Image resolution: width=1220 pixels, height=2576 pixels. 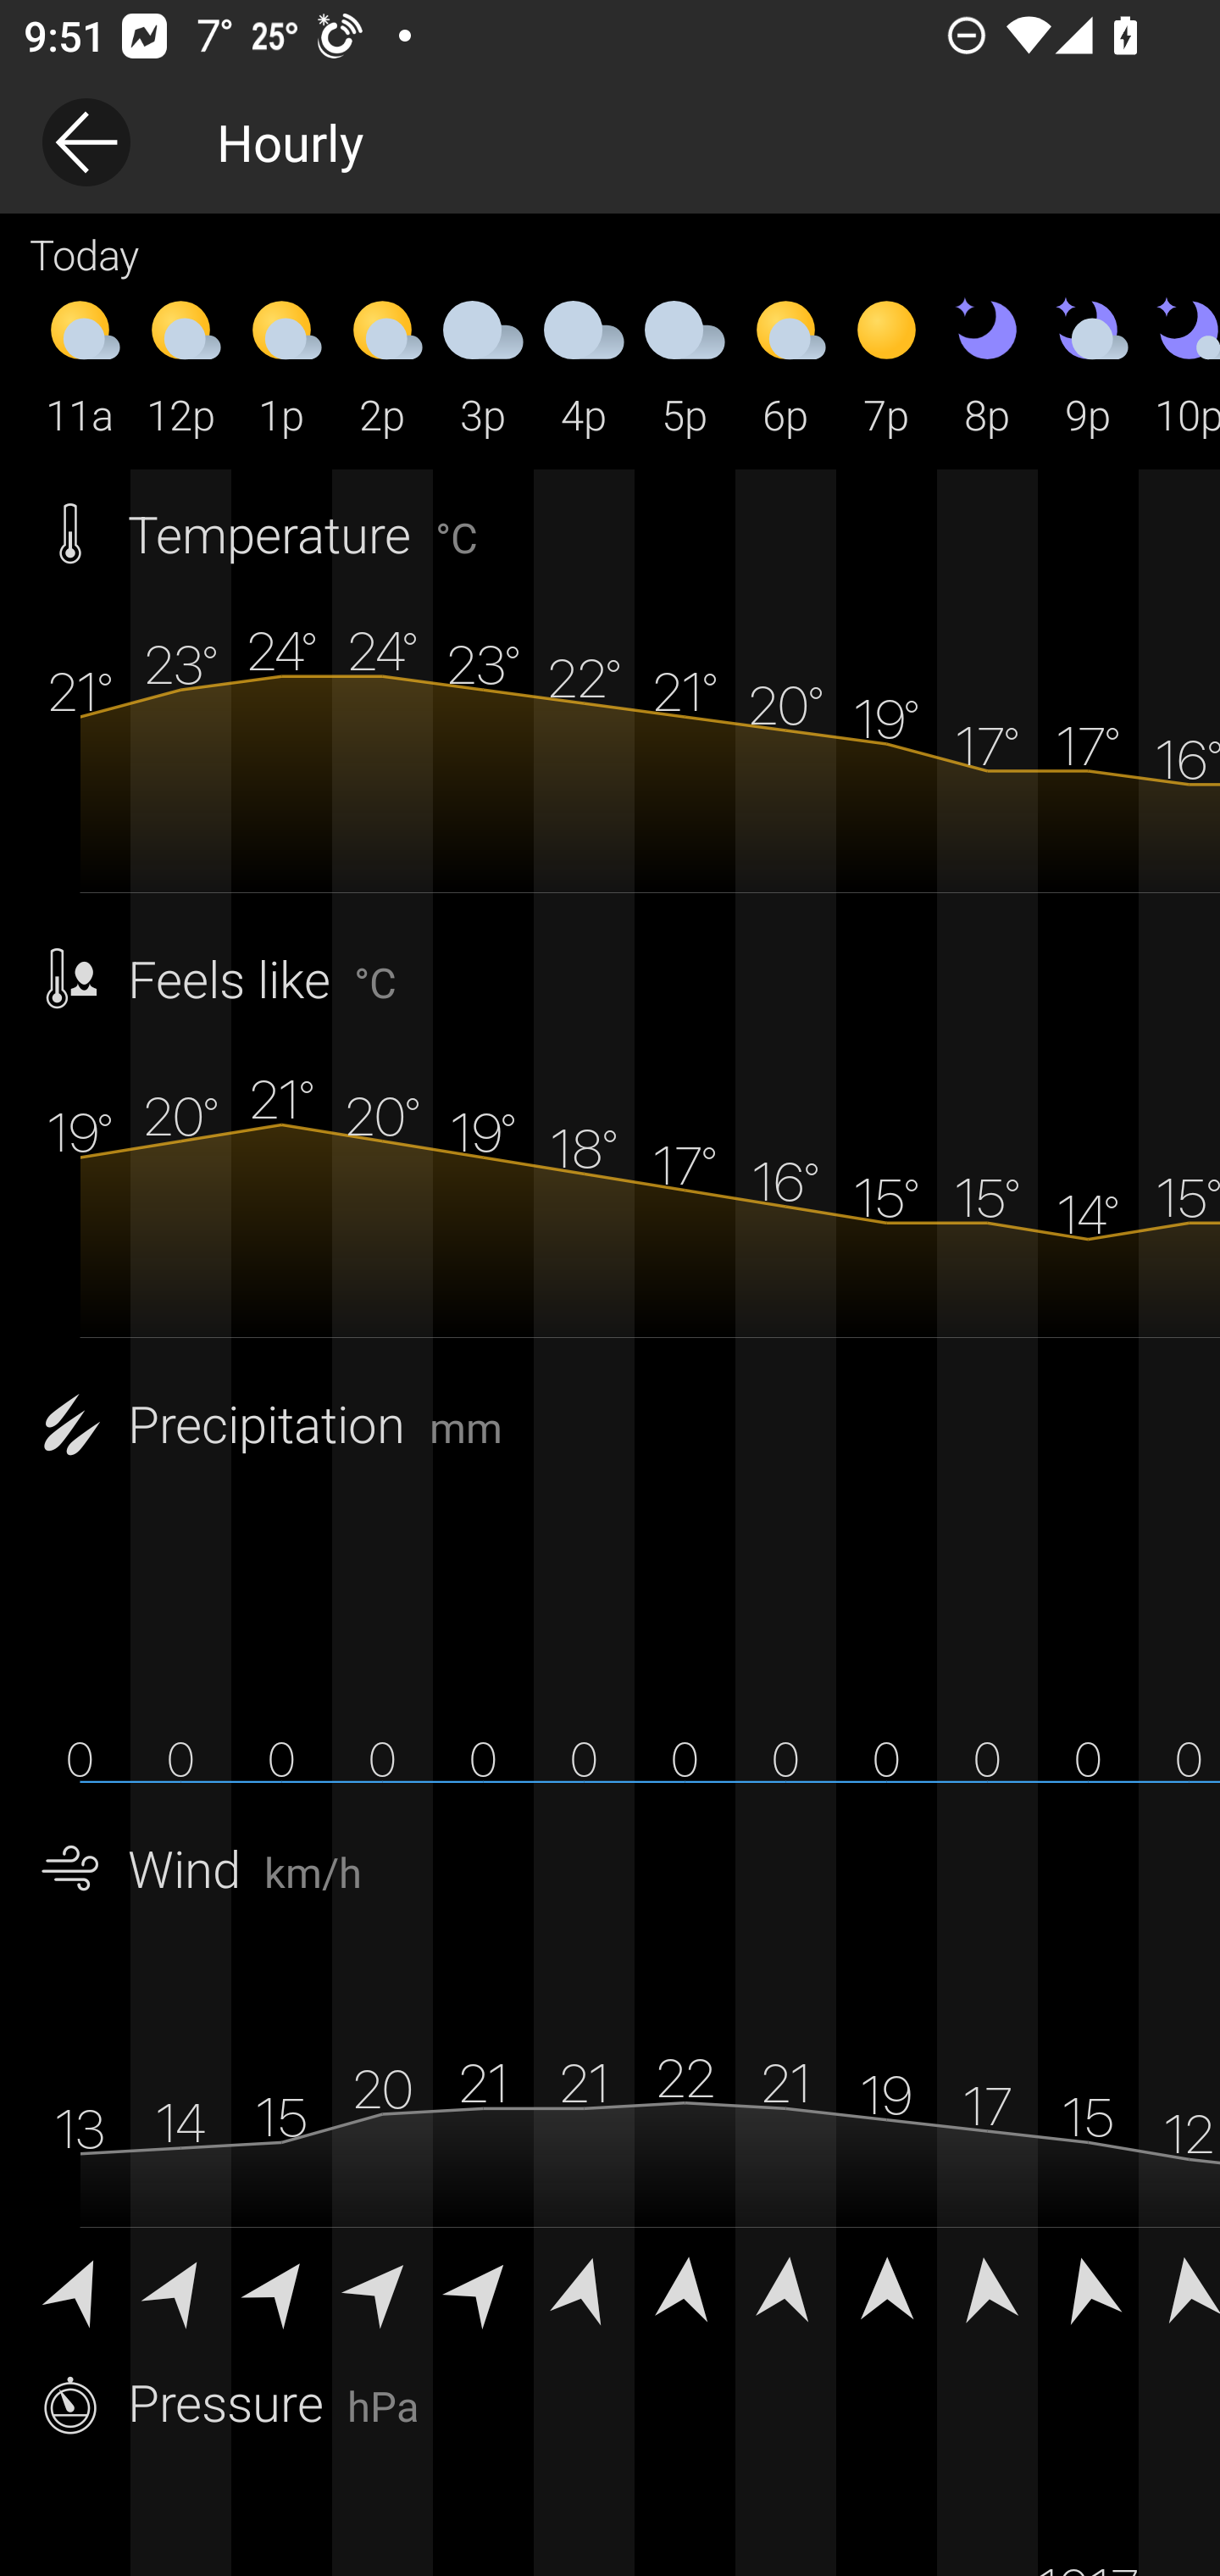 I want to click on 12p, so click(x=181, y=365).